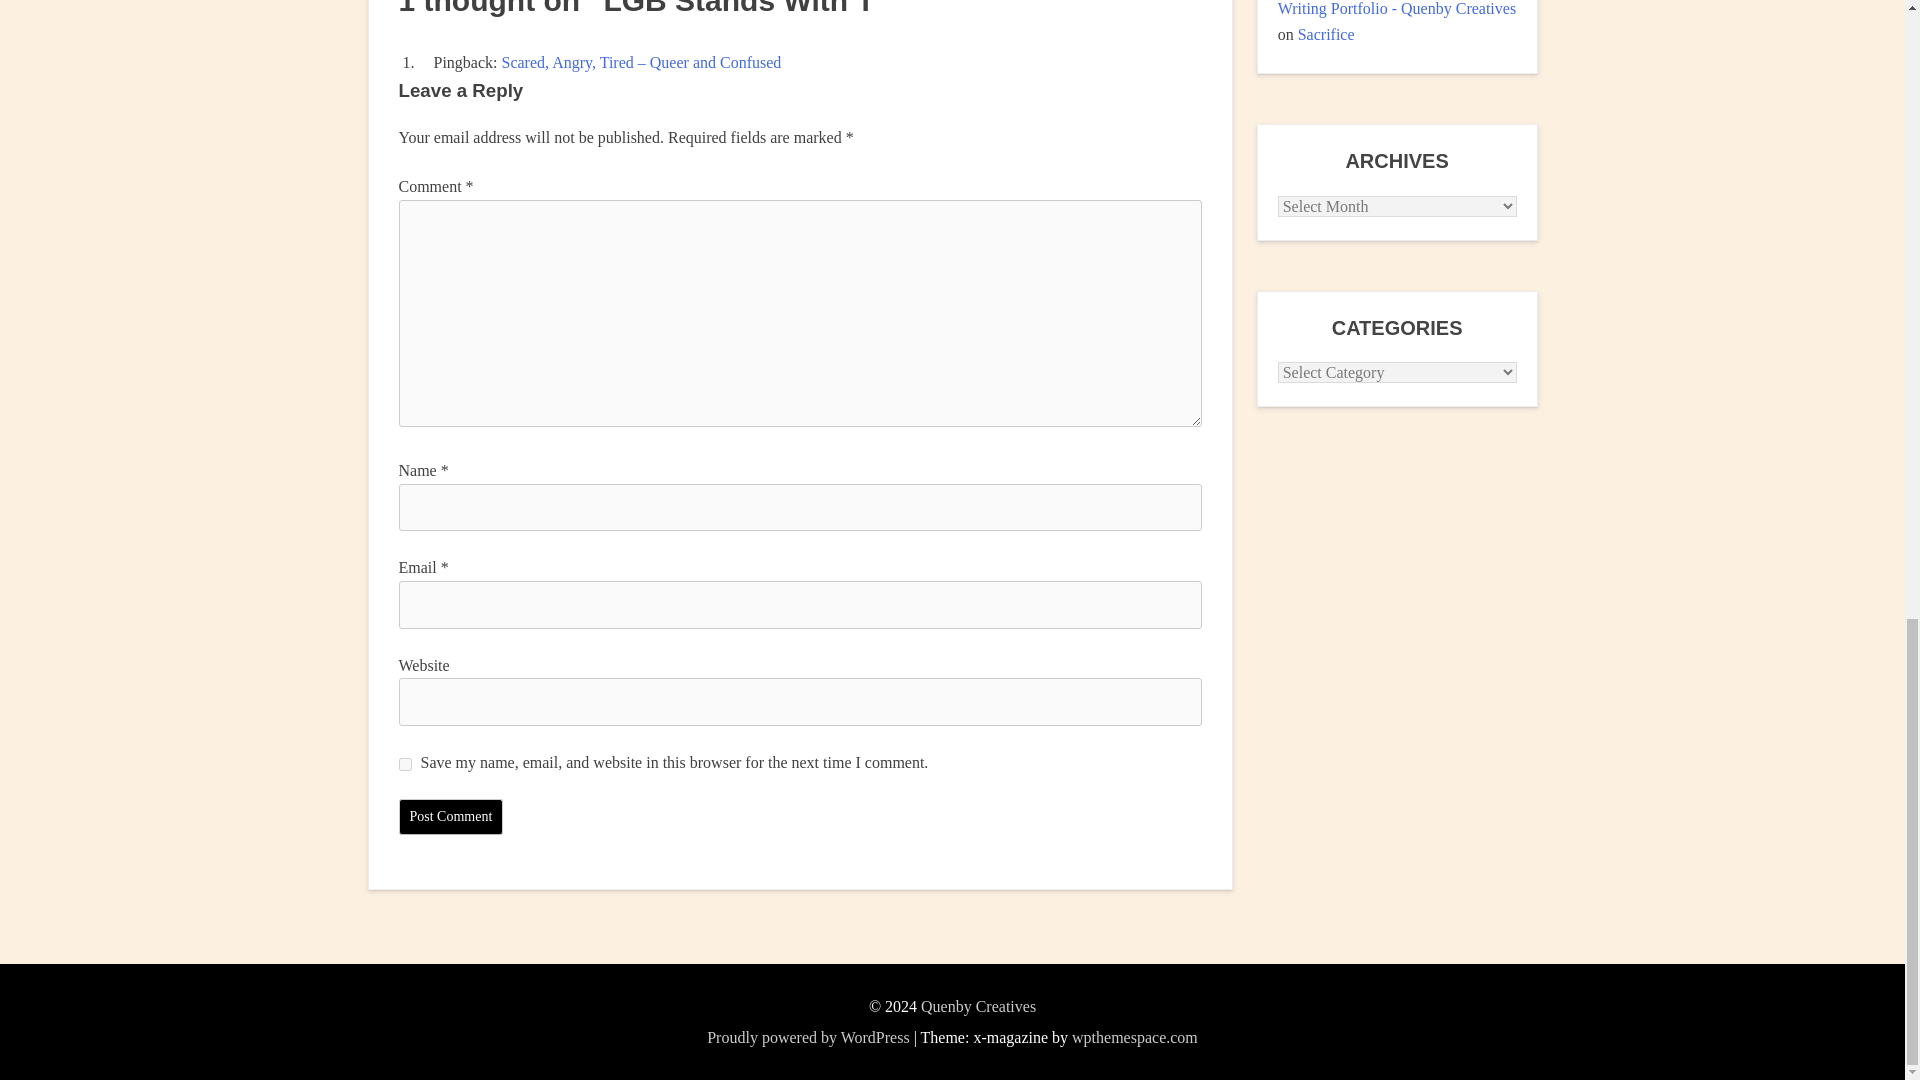 This screenshot has width=1920, height=1080. I want to click on yes, so click(404, 764).